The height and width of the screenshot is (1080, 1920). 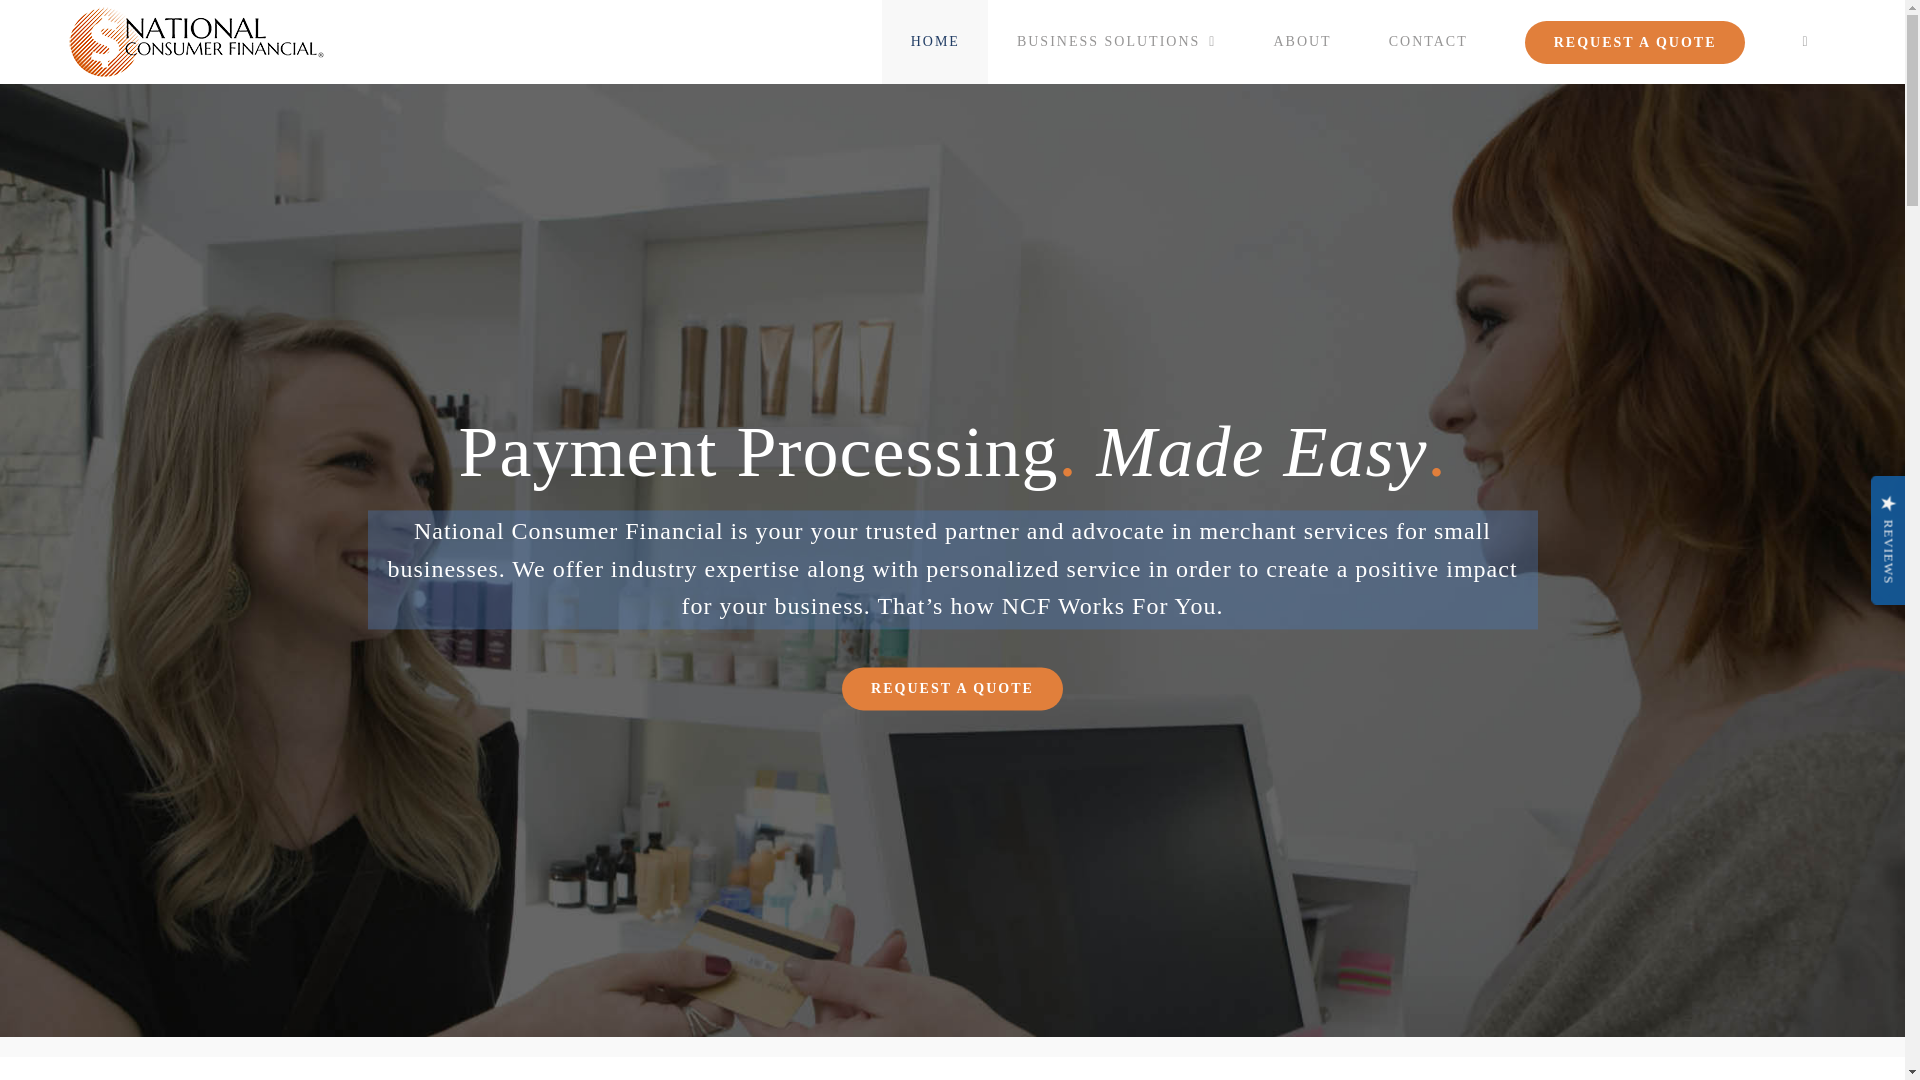 What do you see at coordinates (1116, 42) in the screenshot?
I see `BUSINESS SOLUTIONS` at bounding box center [1116, 42].